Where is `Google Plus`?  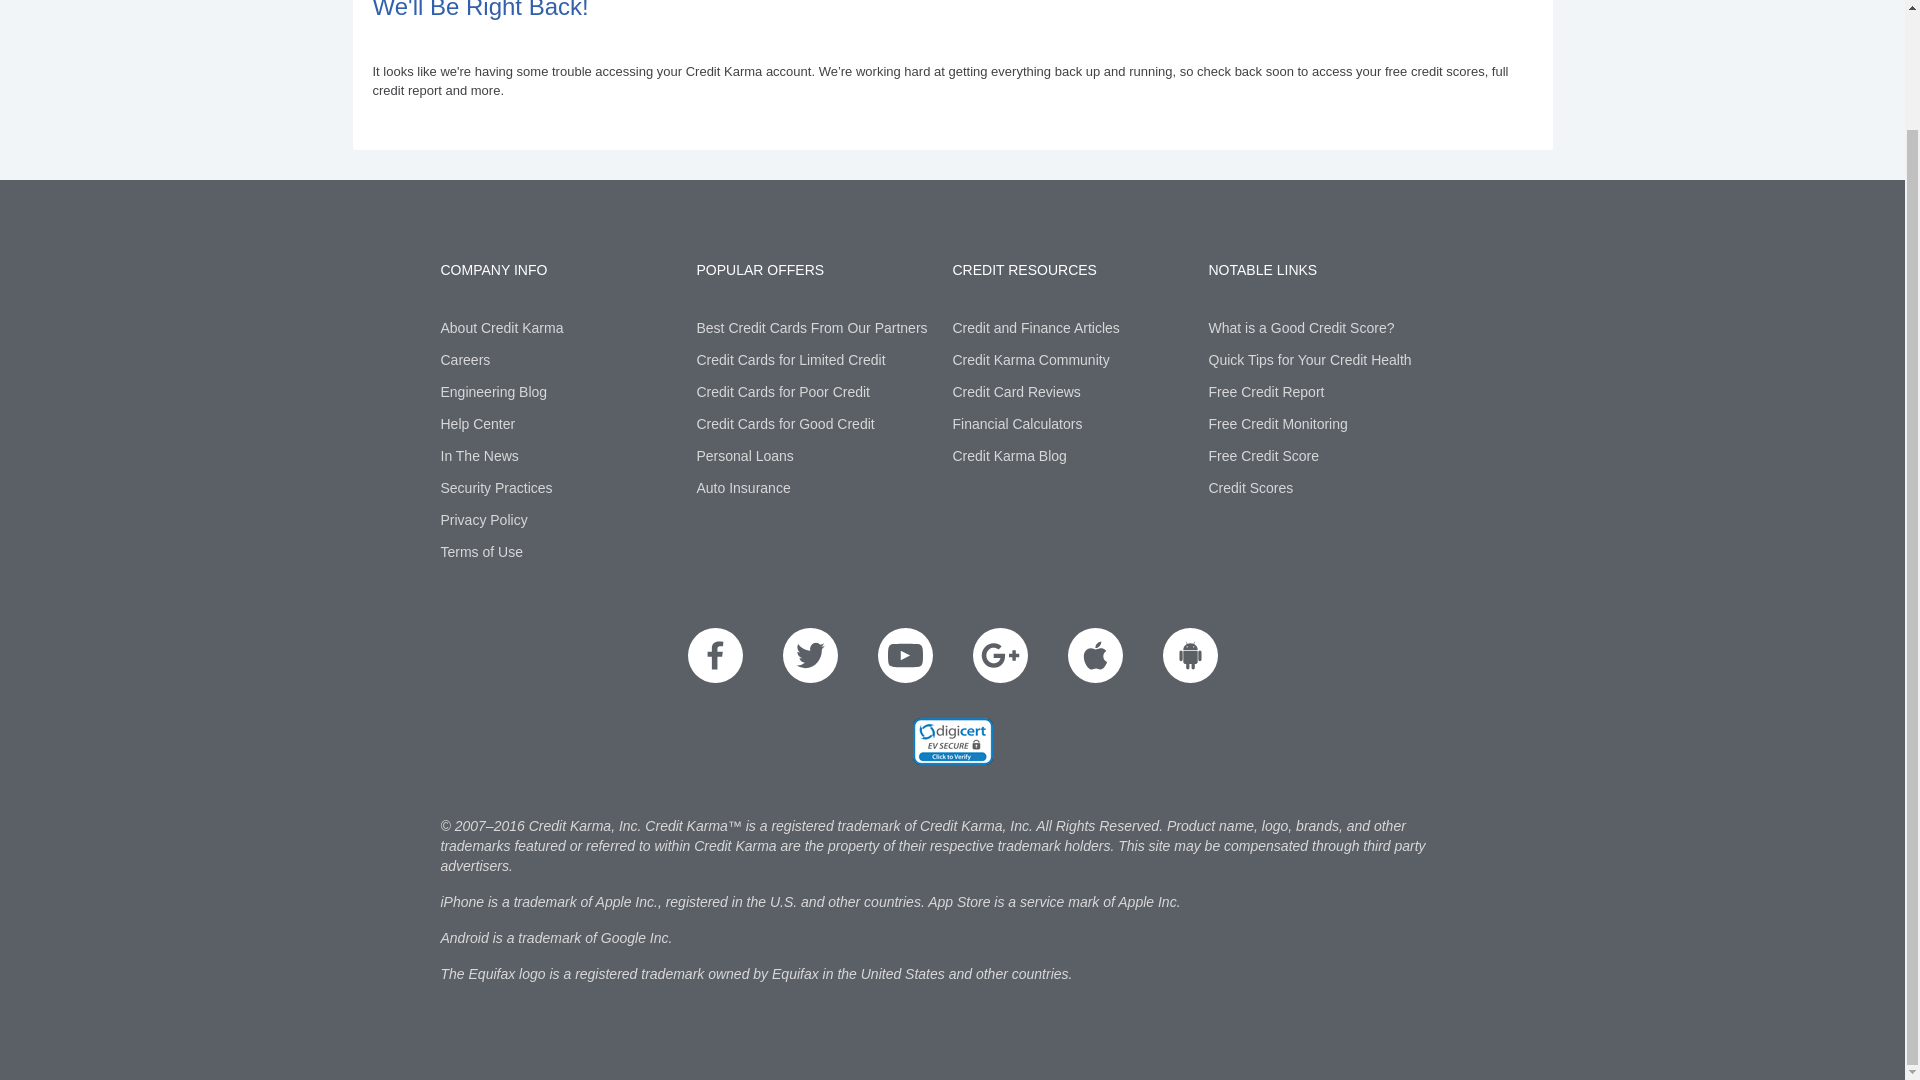
Google Plus is located at coordinates (999, 654).